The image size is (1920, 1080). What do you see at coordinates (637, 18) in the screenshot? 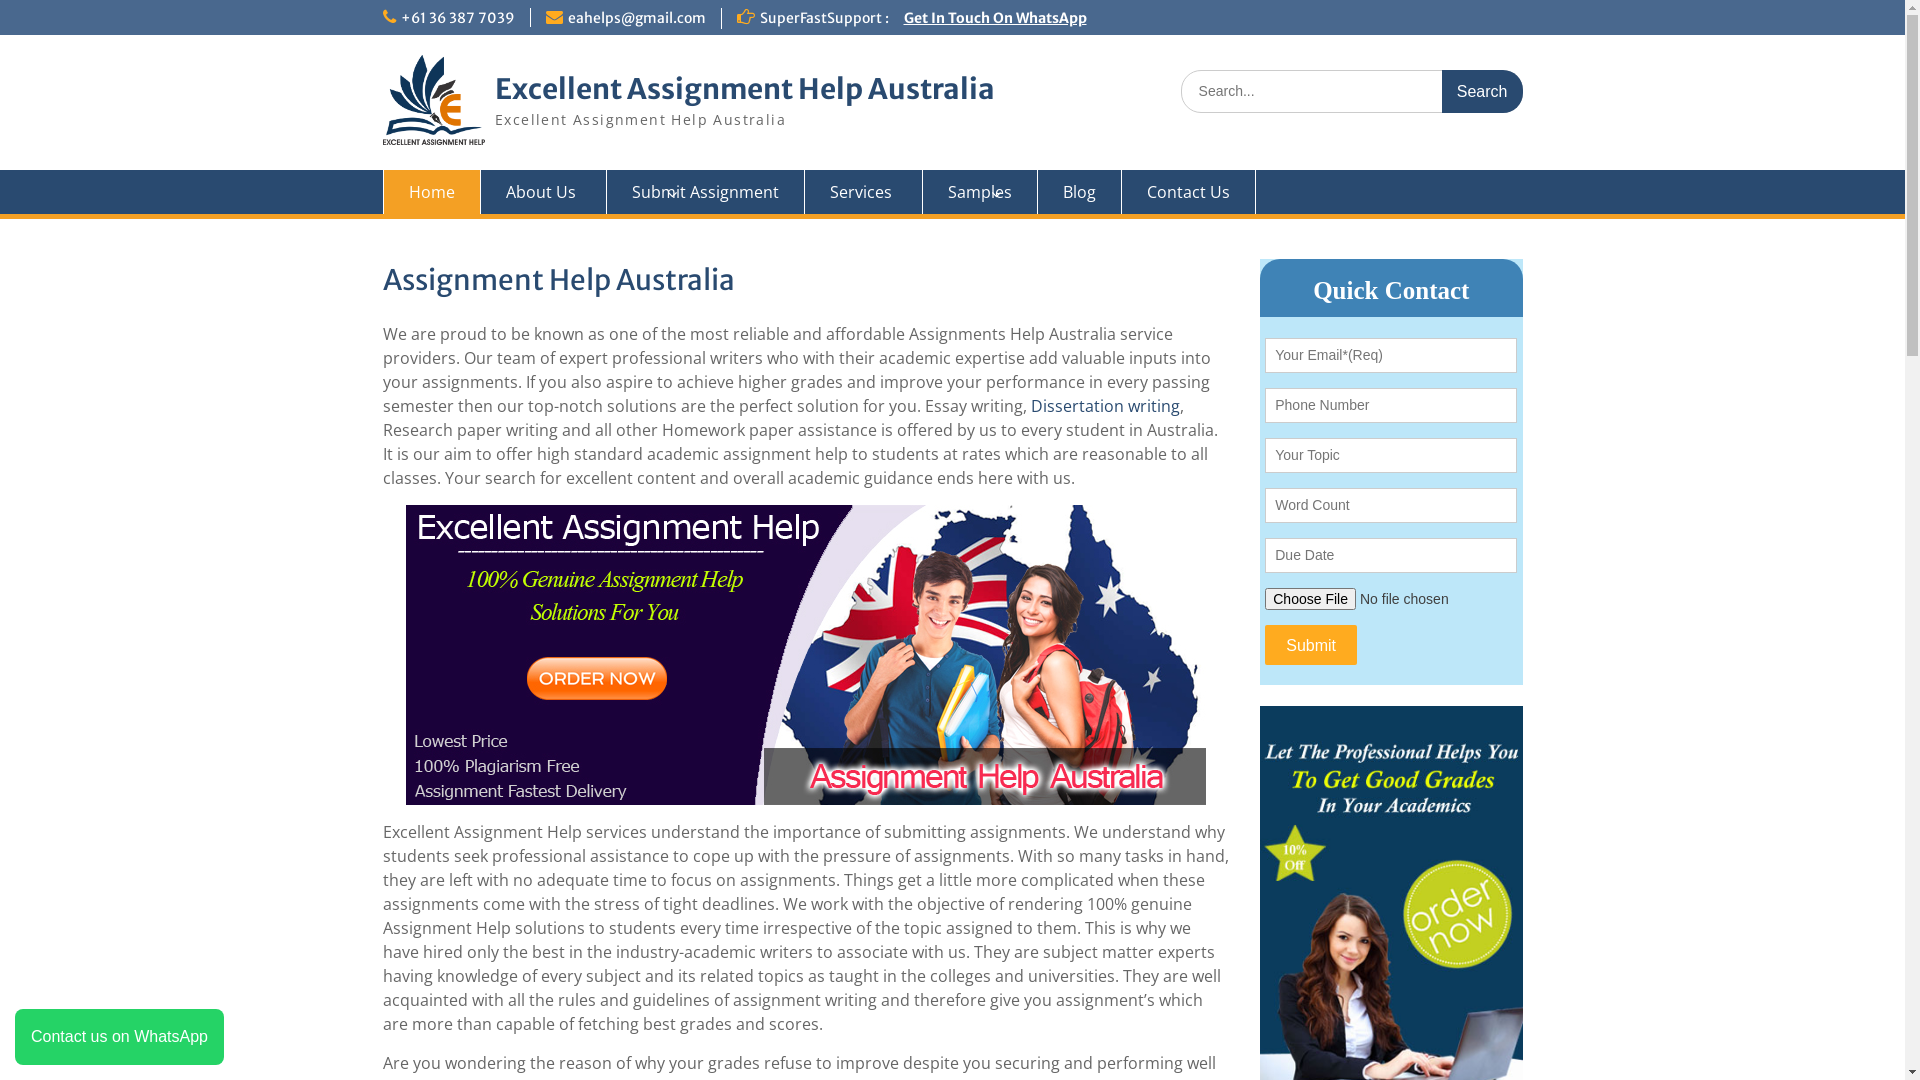
I see `eahelps@gmail.com` at bounding box center [637, 18].